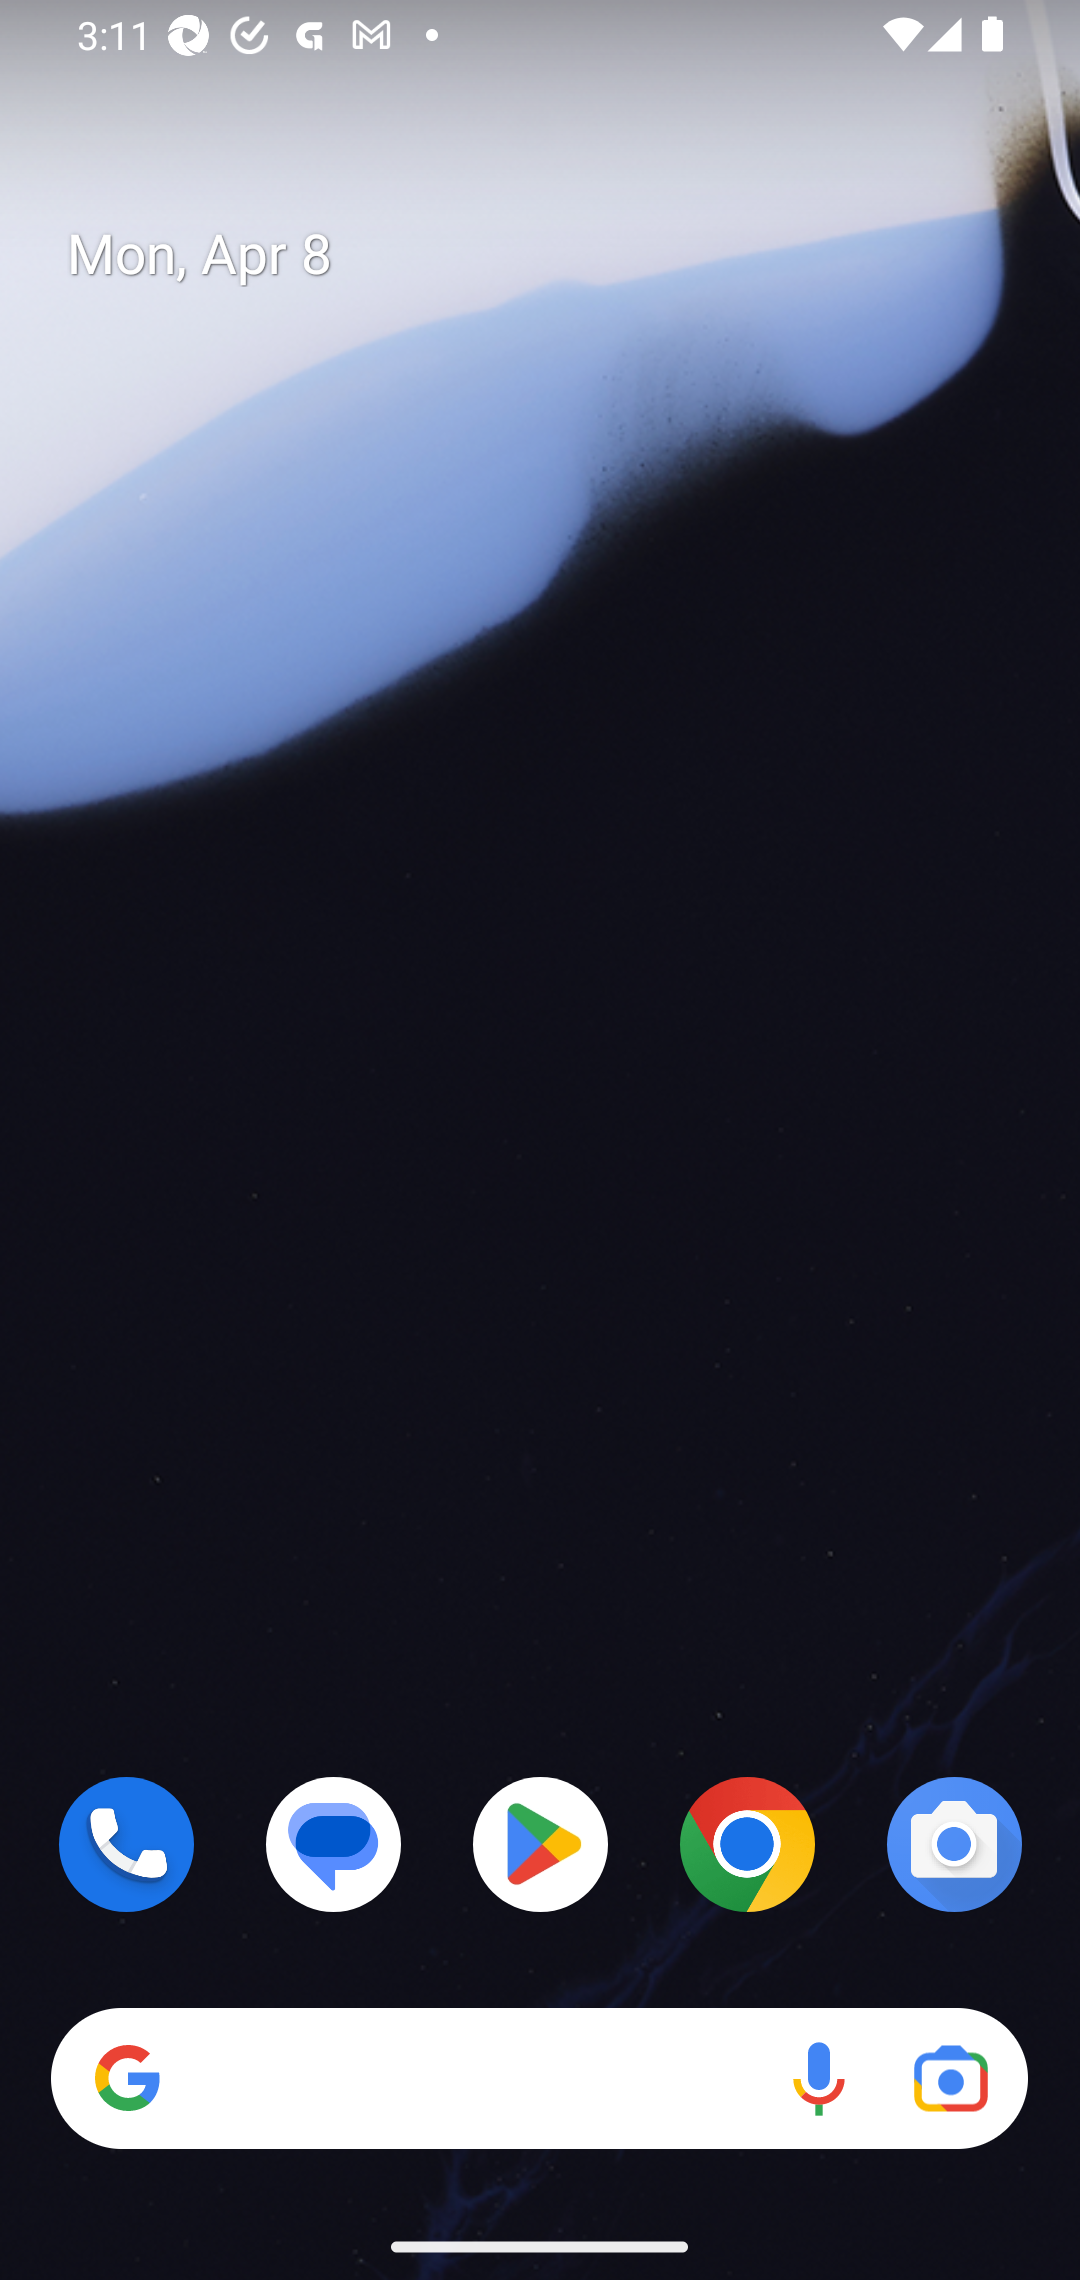 This screenshot has height=2280, width=1080. I want to click on Messages, so click(334, 1844).